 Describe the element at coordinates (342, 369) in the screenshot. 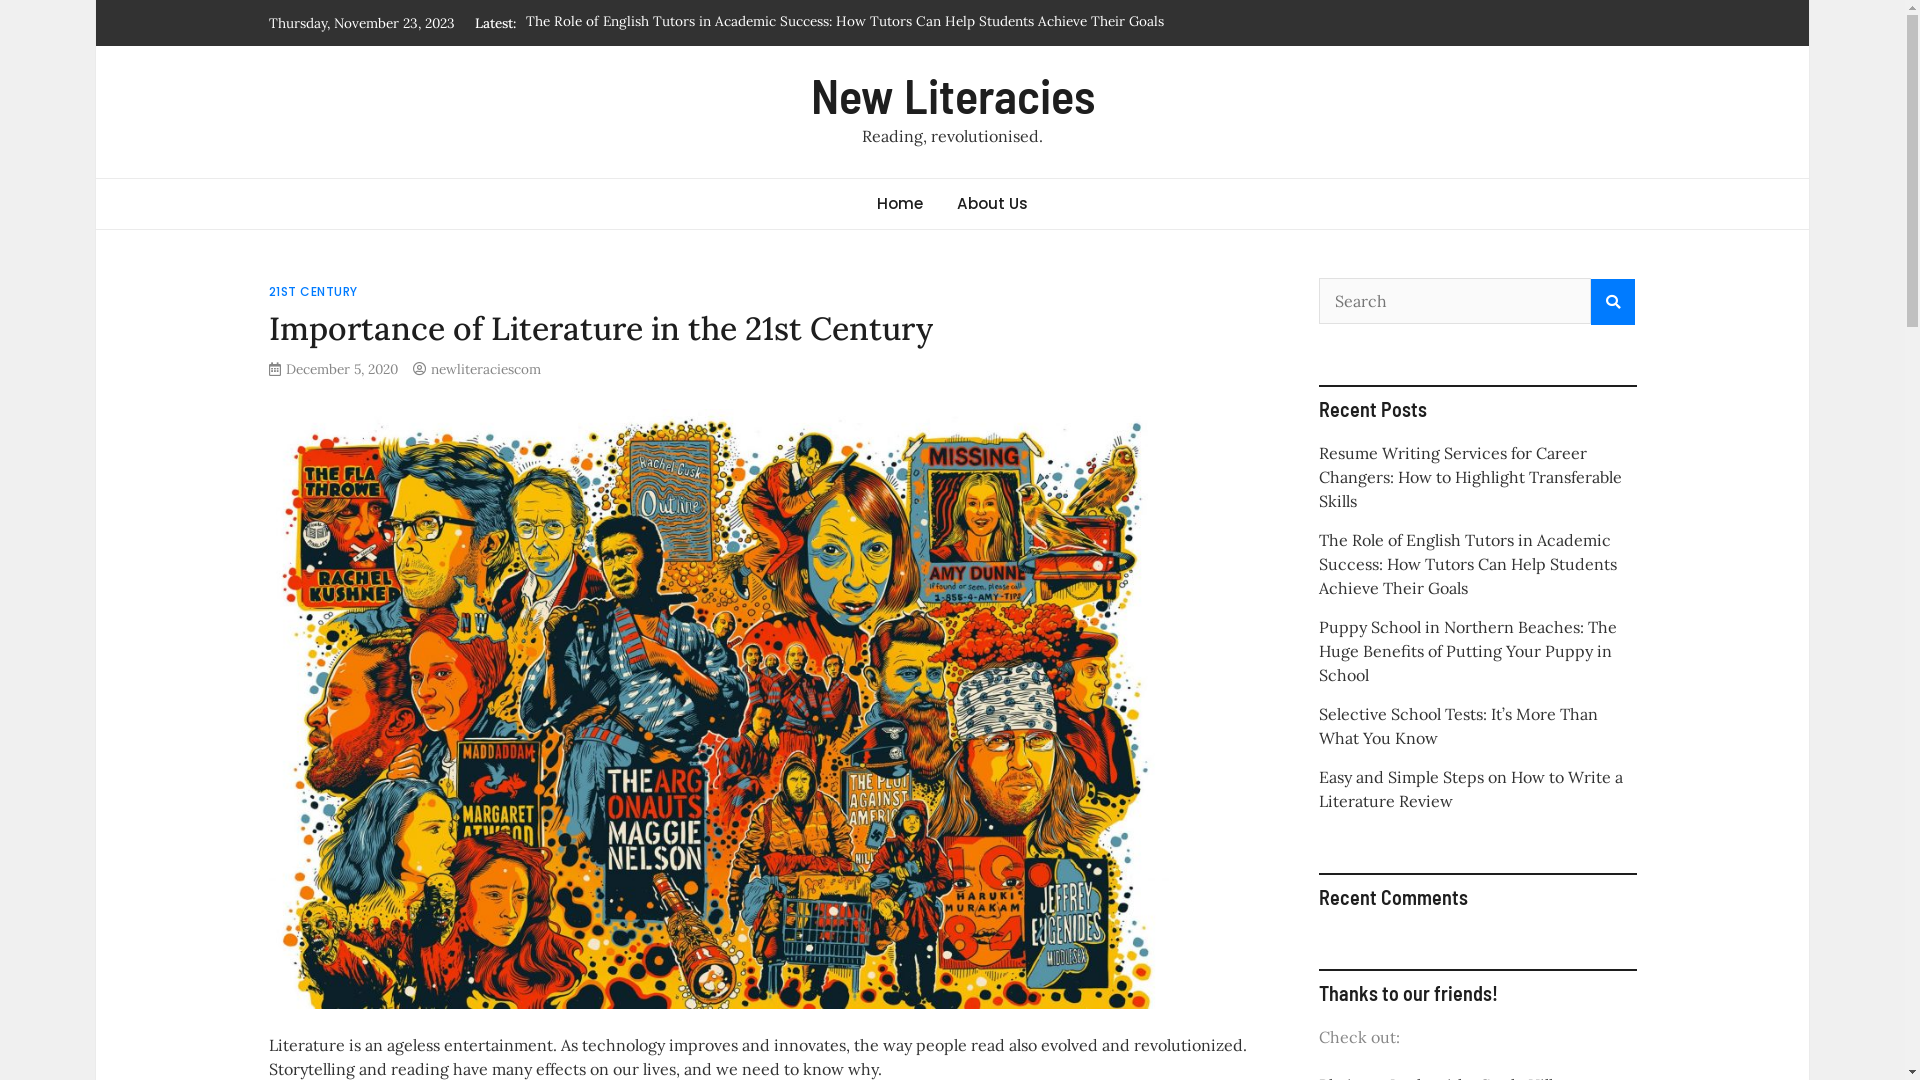

I see `December 5, 2020` at that location.